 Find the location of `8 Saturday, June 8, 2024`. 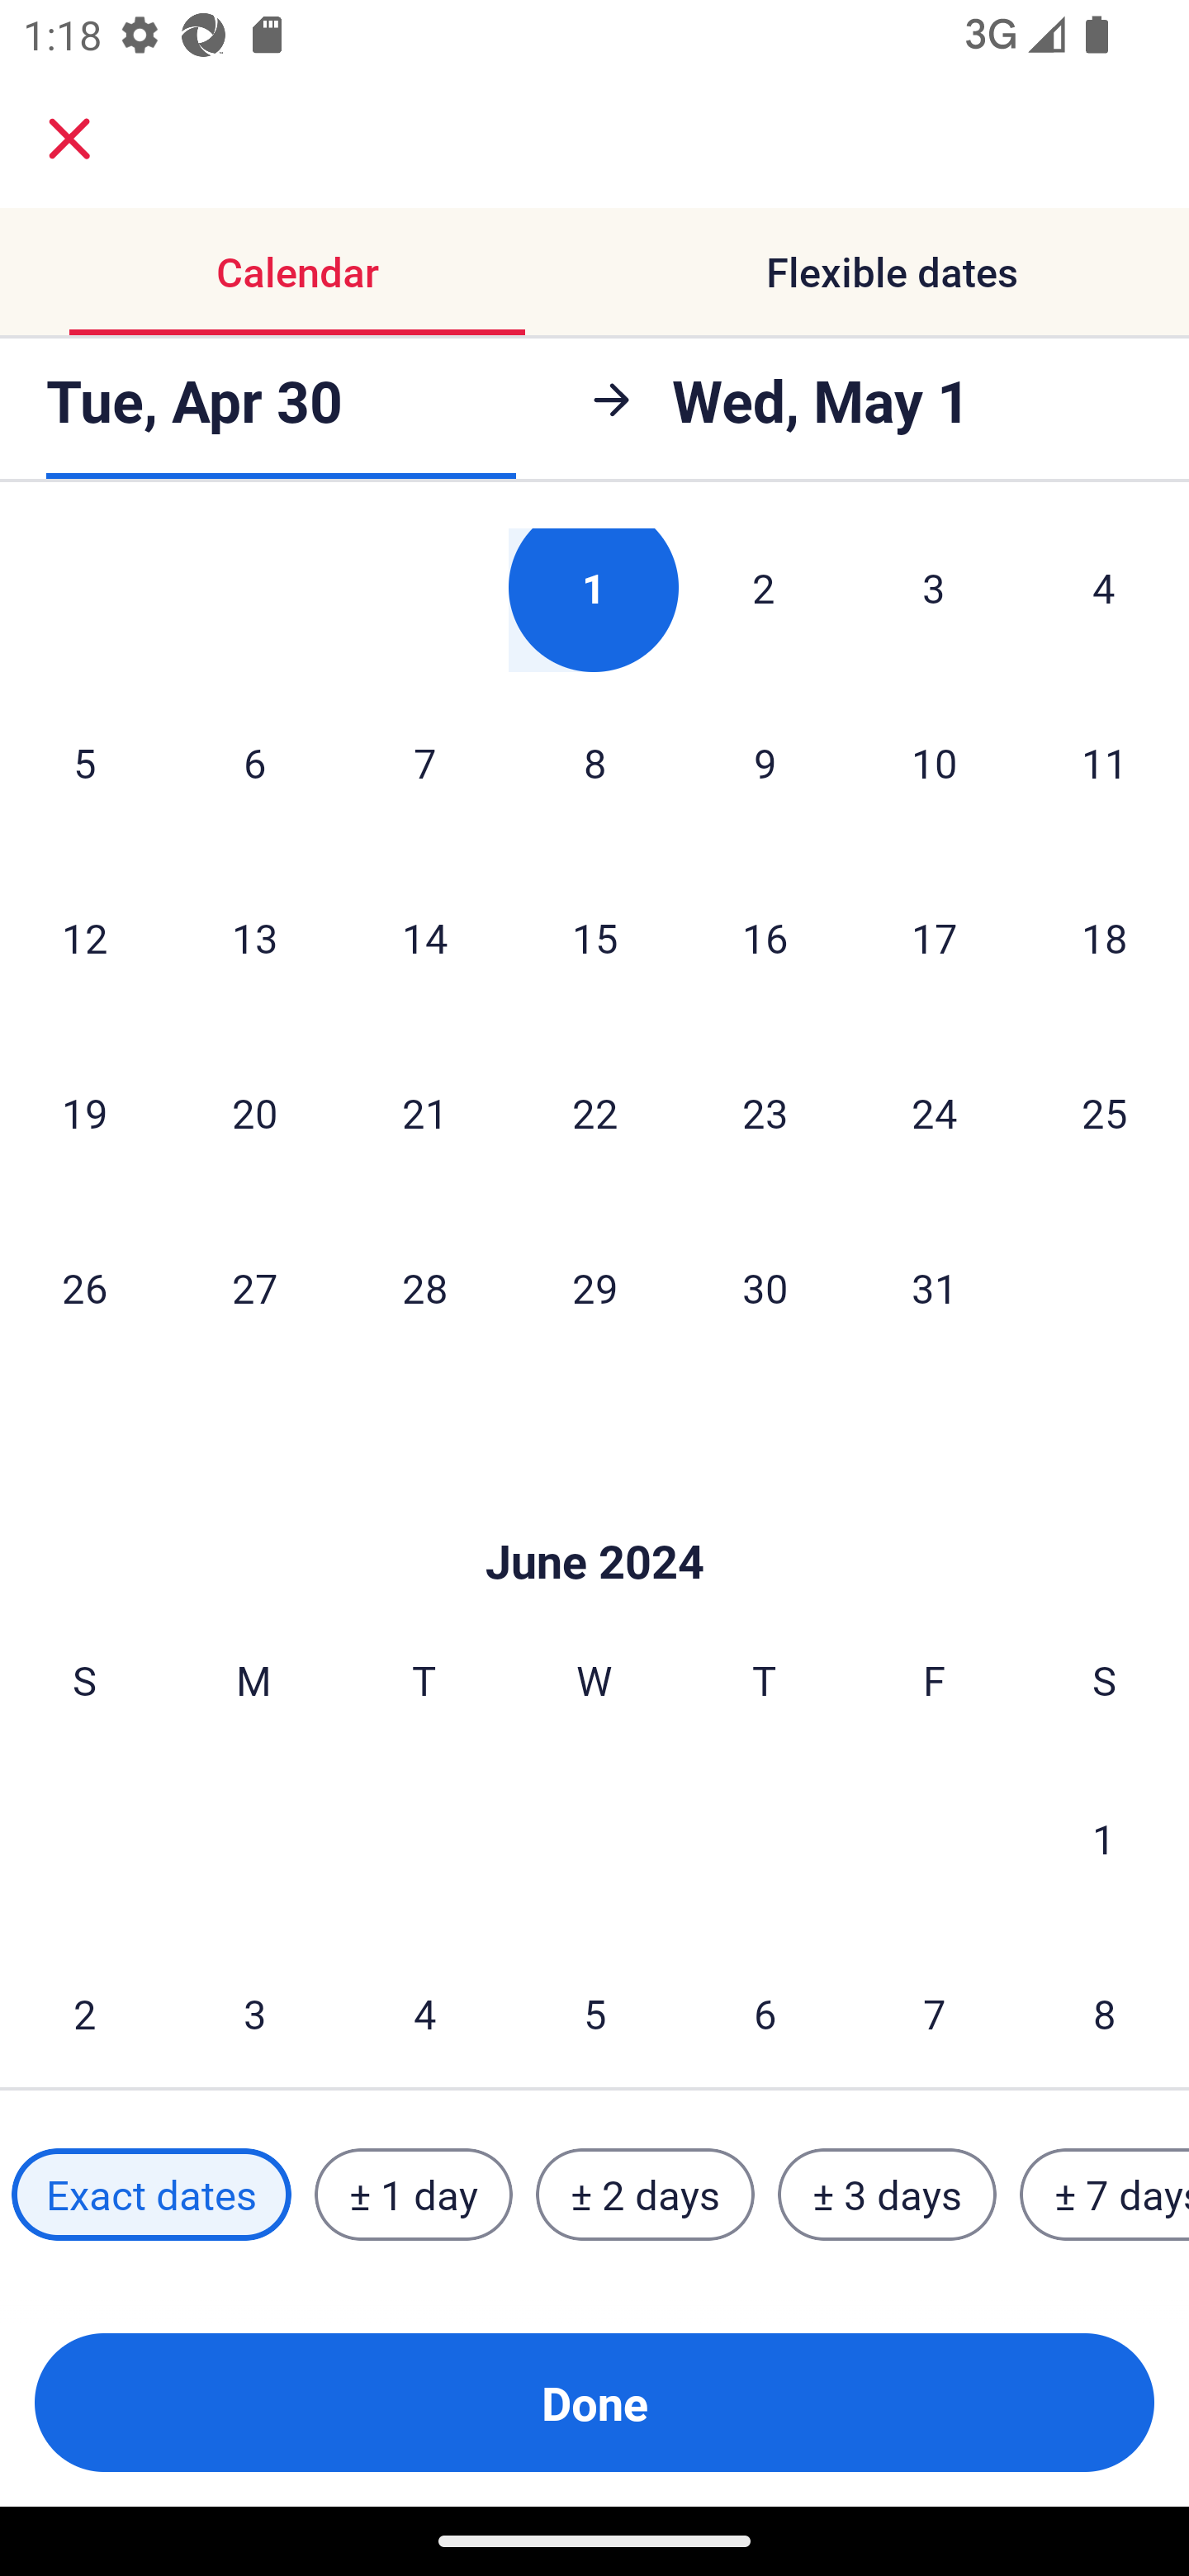

8 Saturday, June 8, 2024 is located at coordinates (1105, 2008).